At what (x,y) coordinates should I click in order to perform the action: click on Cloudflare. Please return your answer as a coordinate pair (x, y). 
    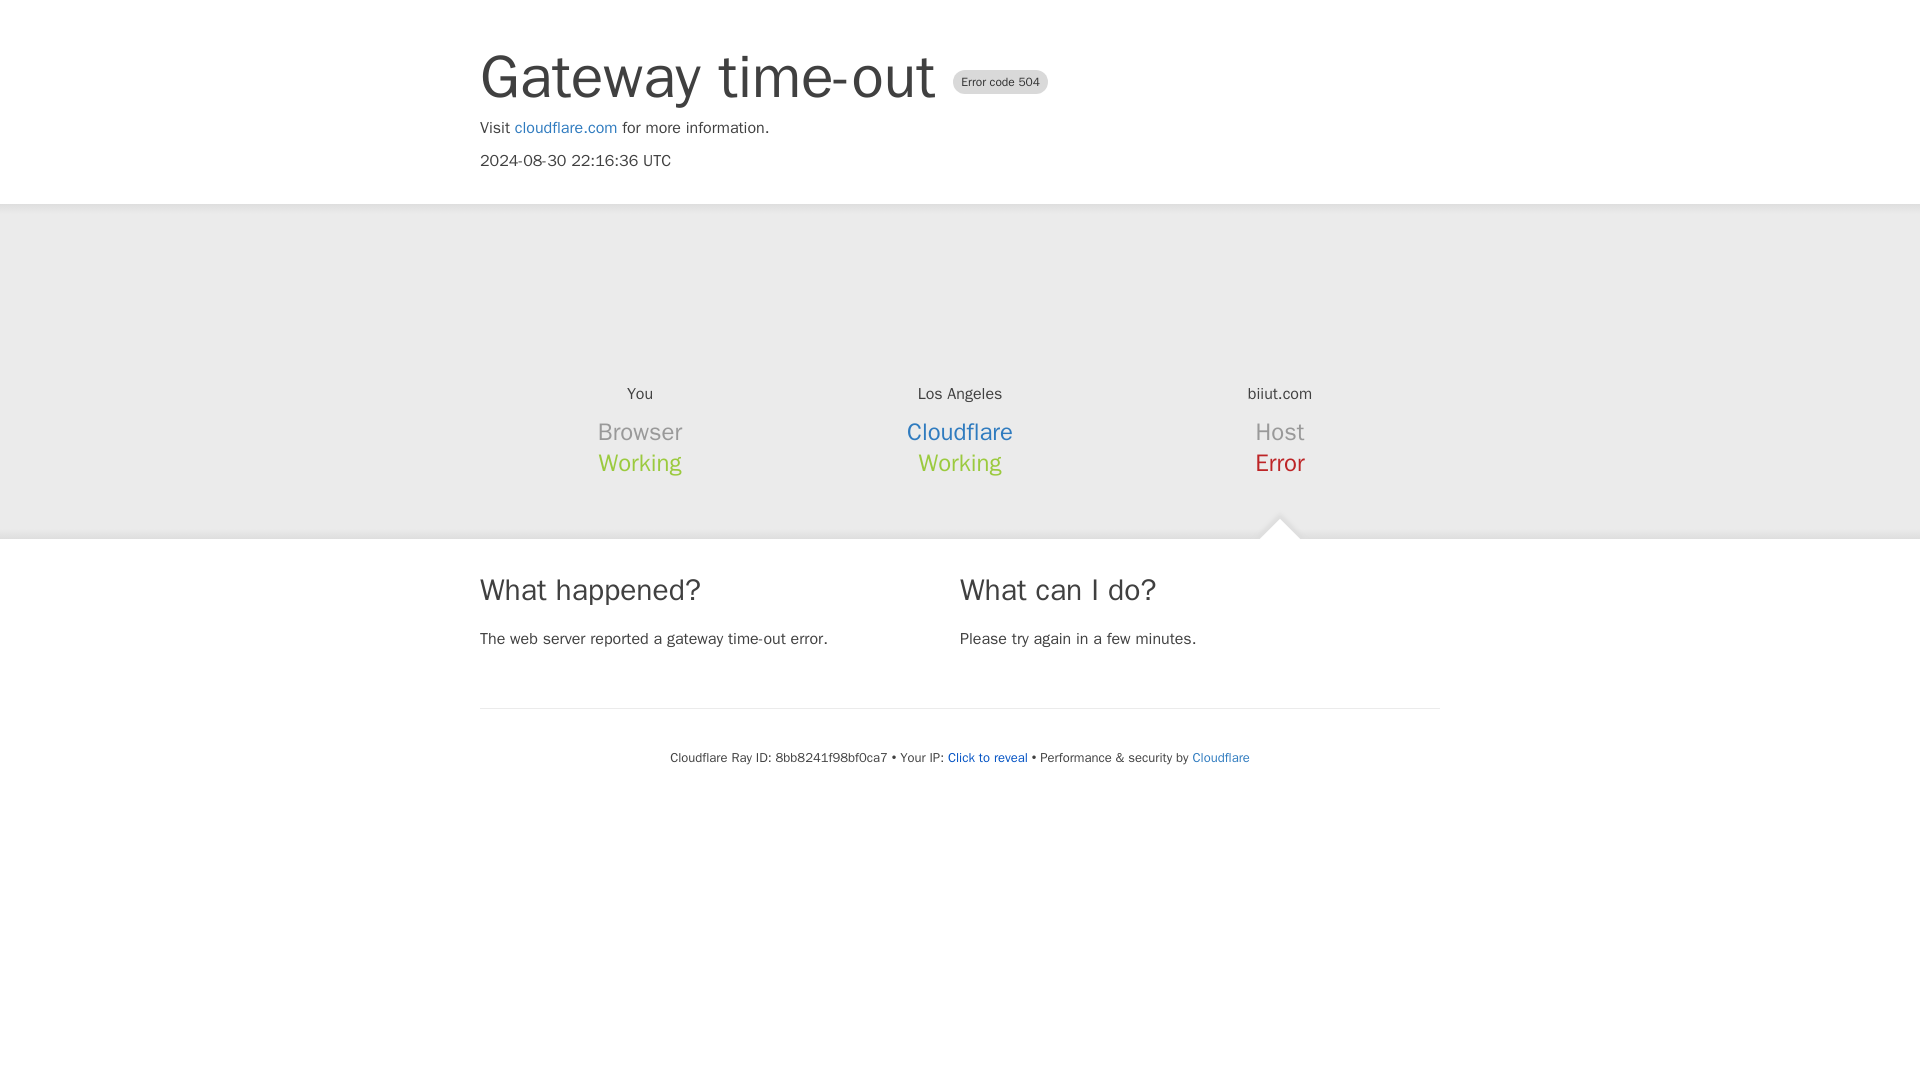
    Looking at the image, I should click on (1220, 757).